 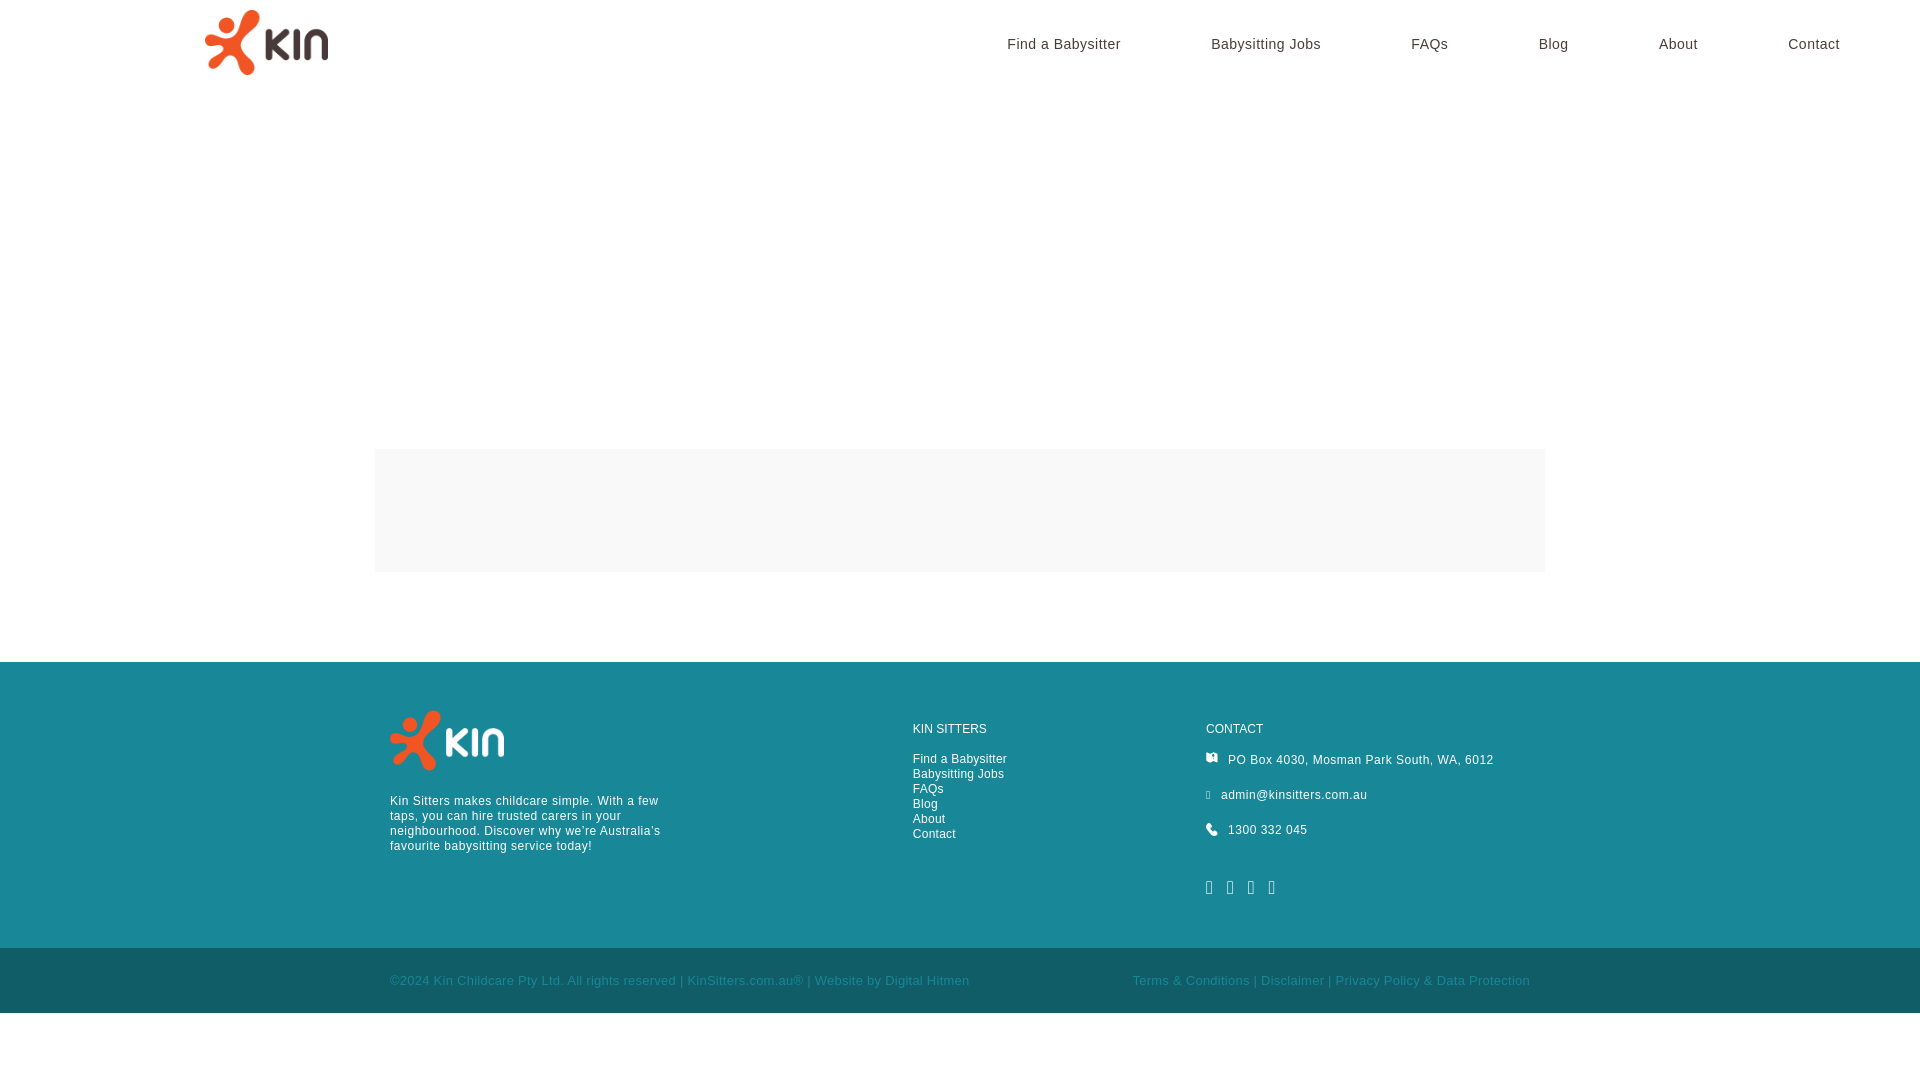 I want to click on Babysitting Jobs, so click(x=1266, y=44).